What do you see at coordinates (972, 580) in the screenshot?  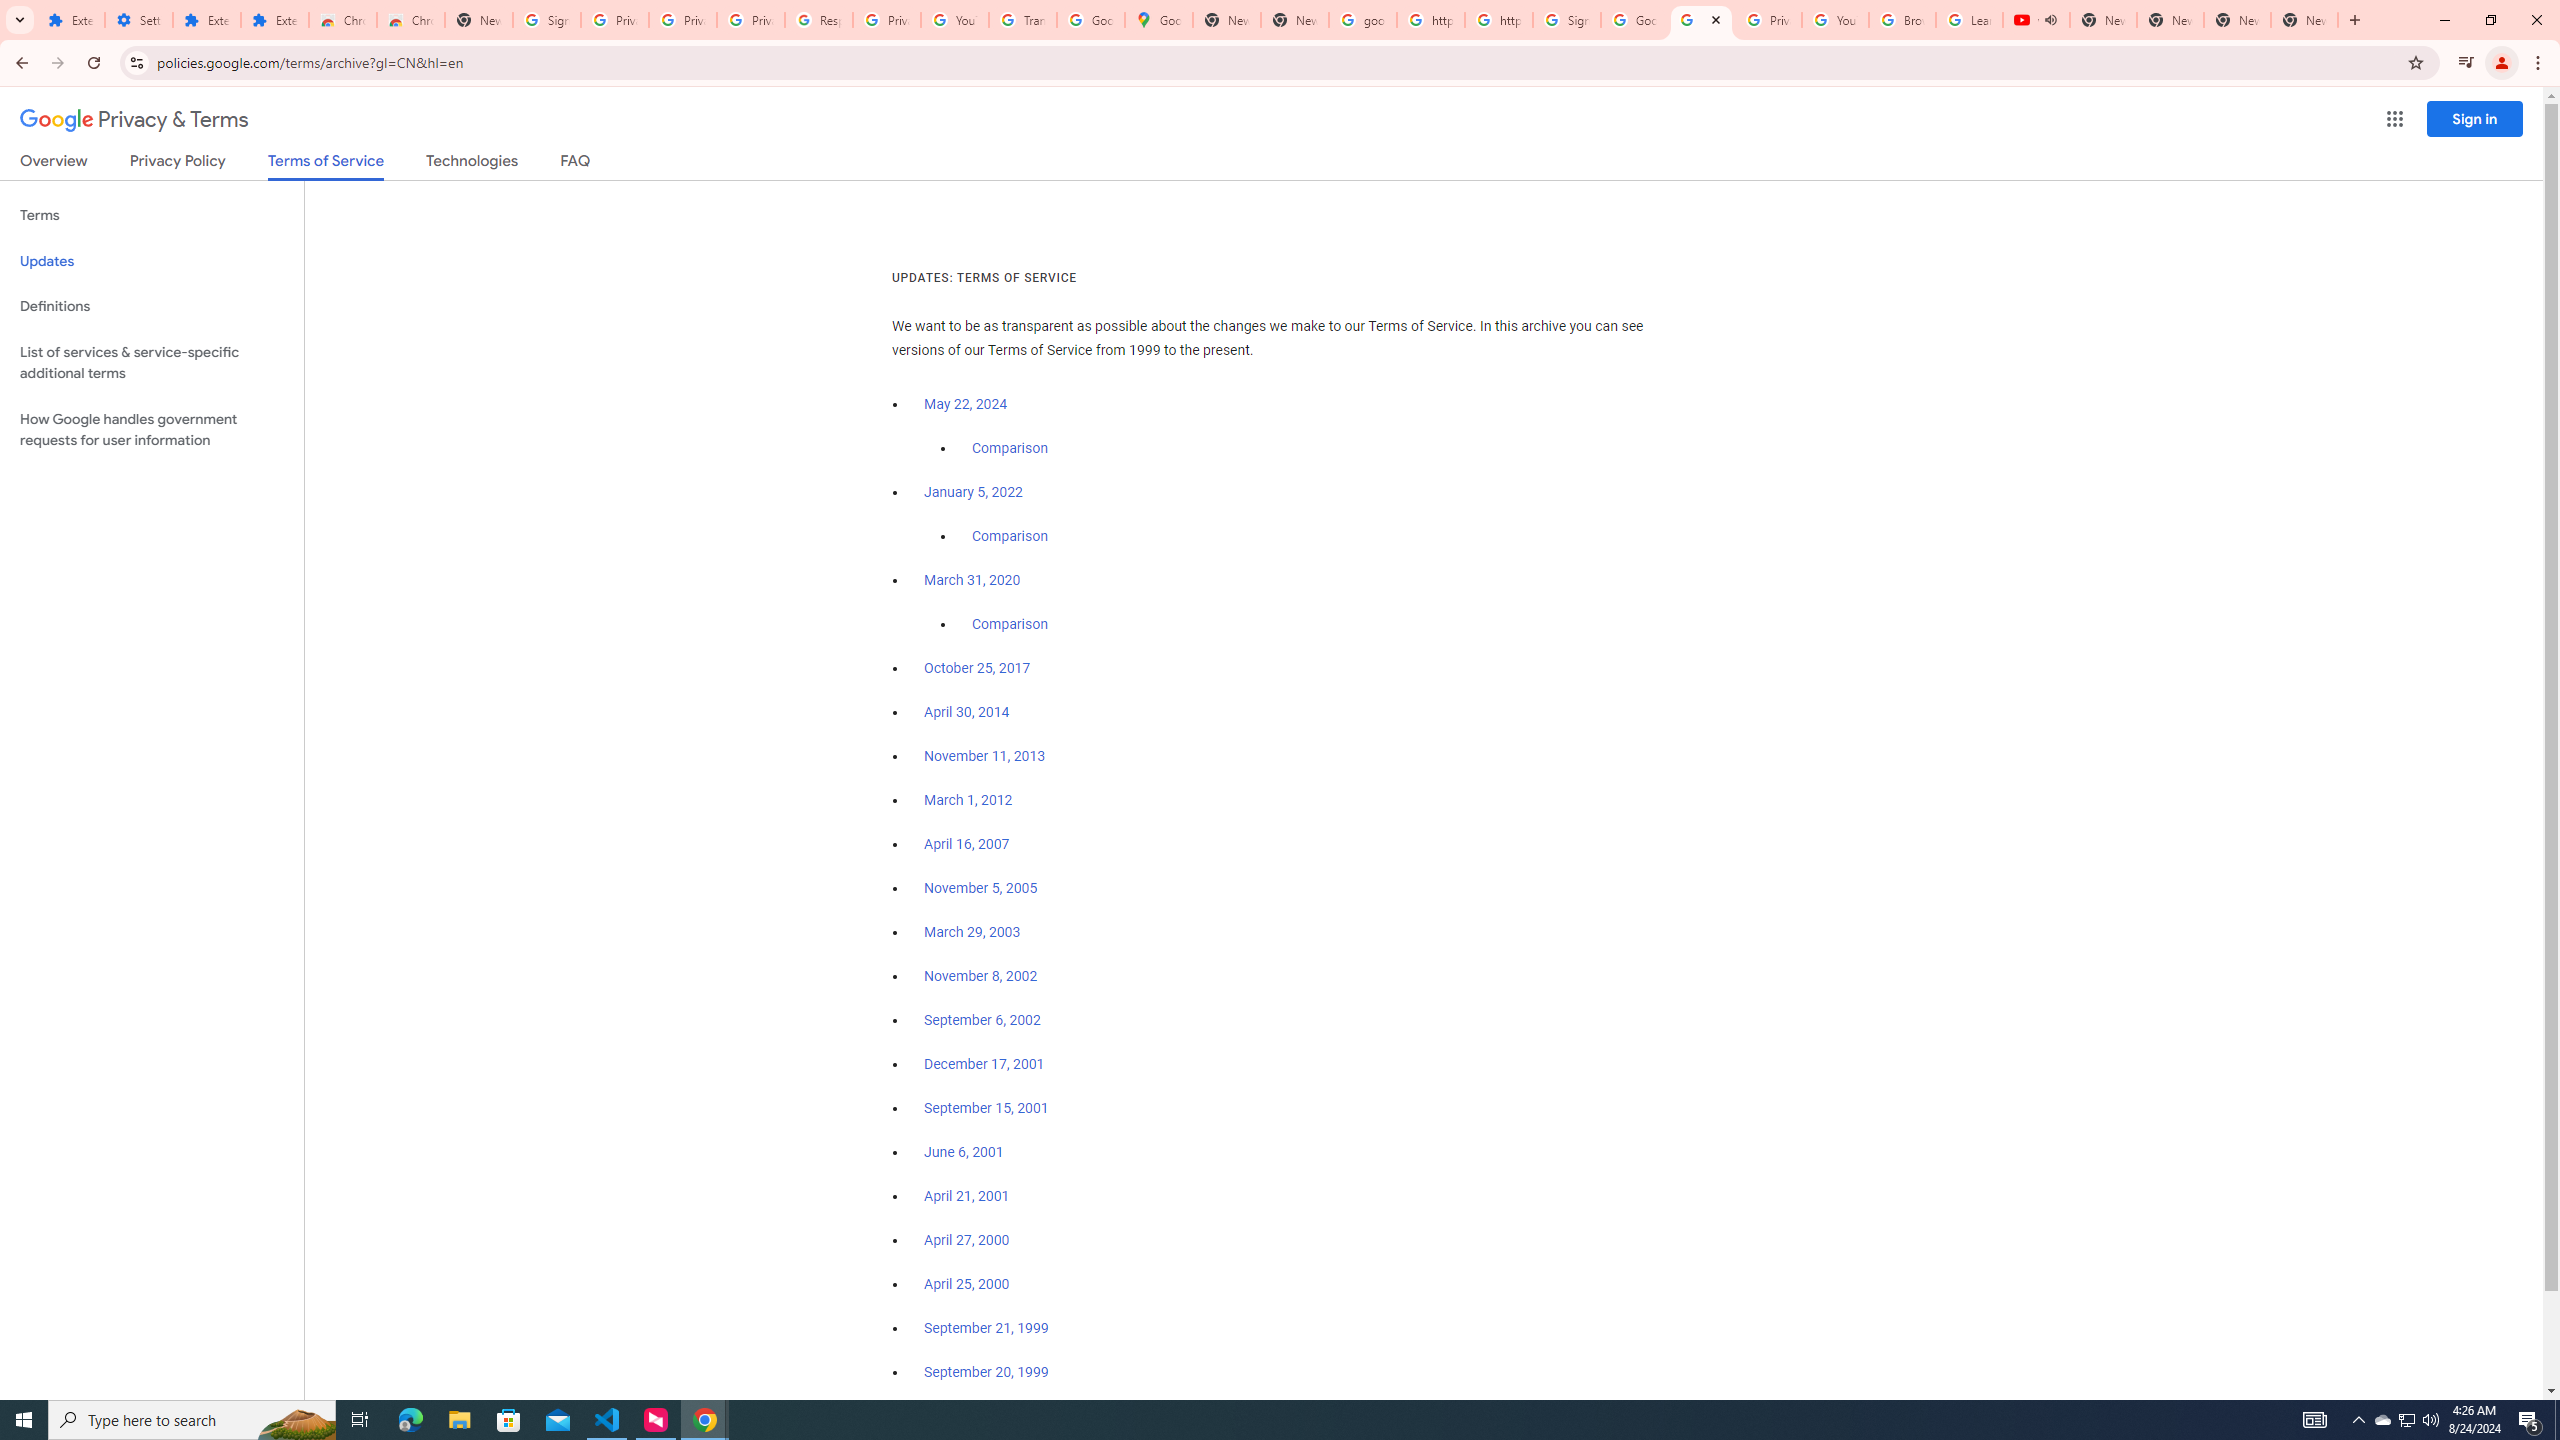 I see `March 31, 2020` at bounding box center [972, 580].